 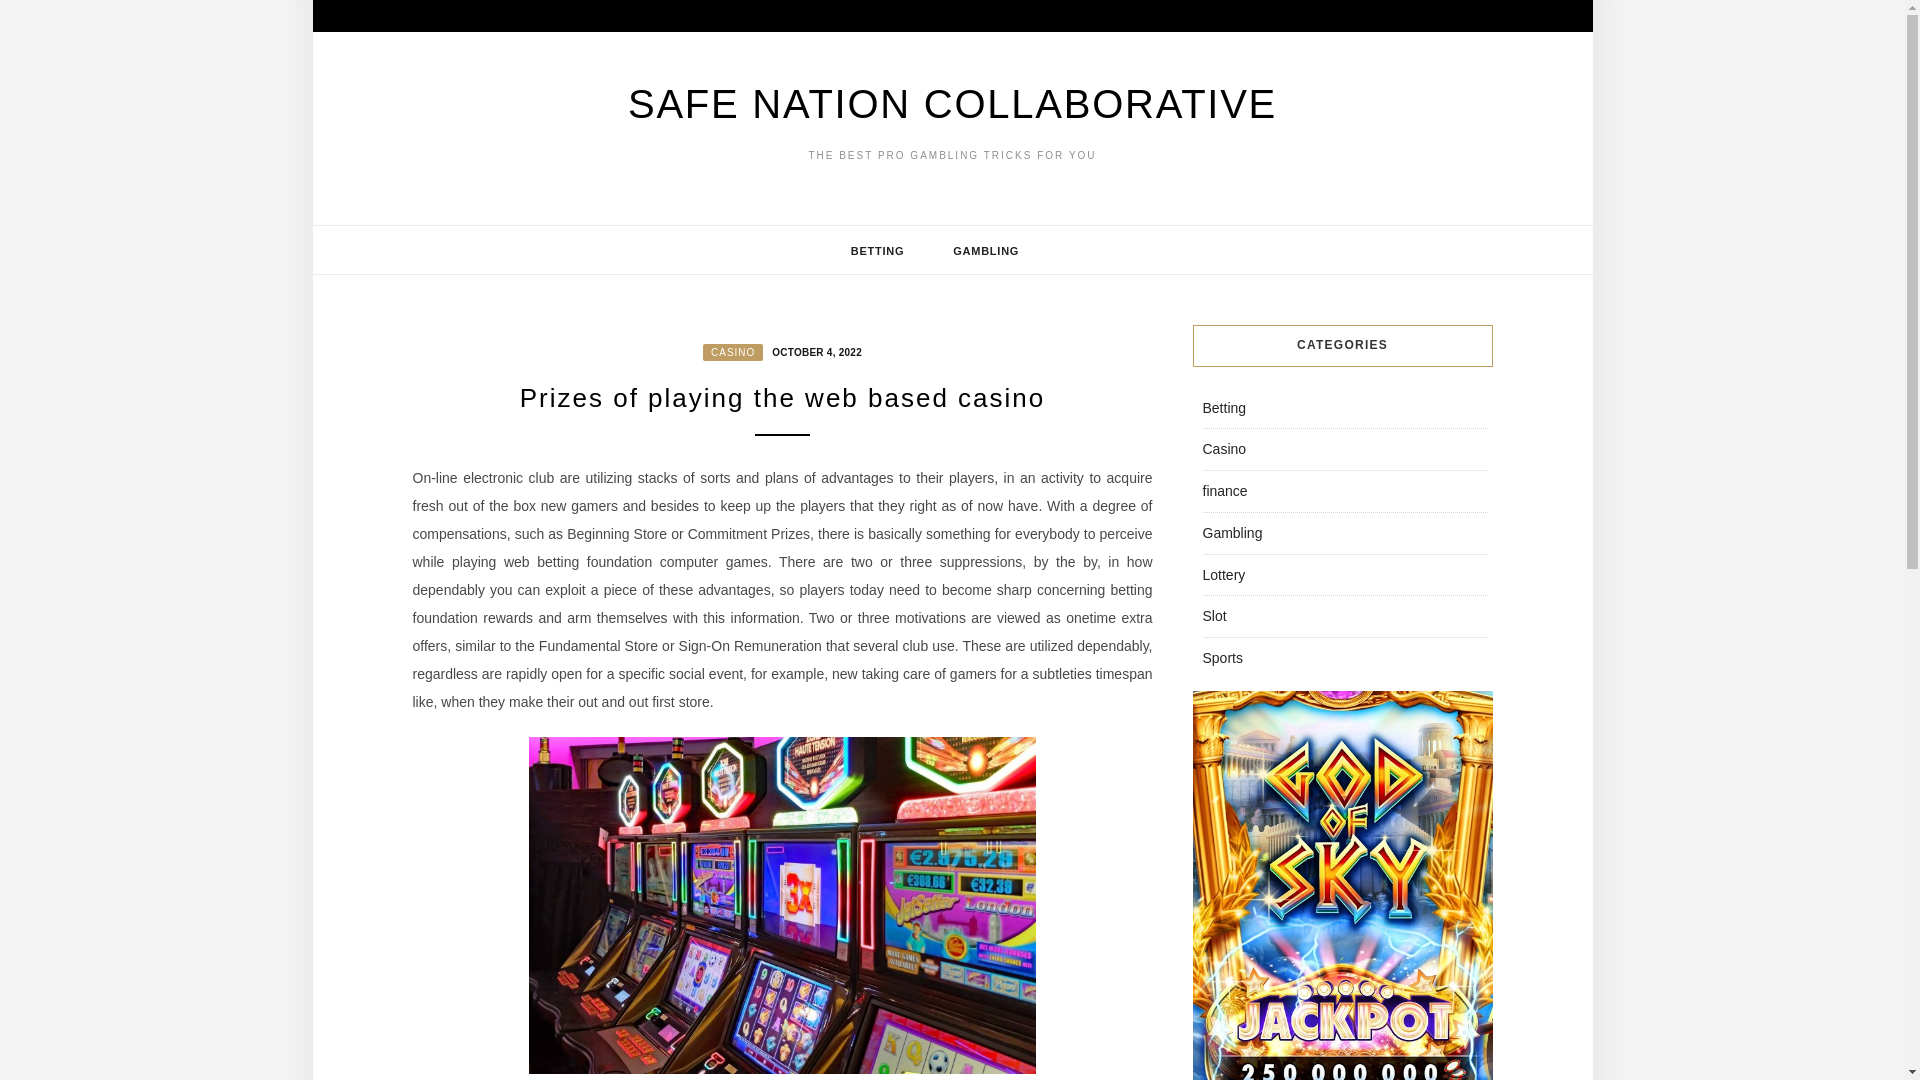 What do you see at coordinates (1231, 532) in the screenshot?
I see `Gambling` at bounding box center [1231, 532].